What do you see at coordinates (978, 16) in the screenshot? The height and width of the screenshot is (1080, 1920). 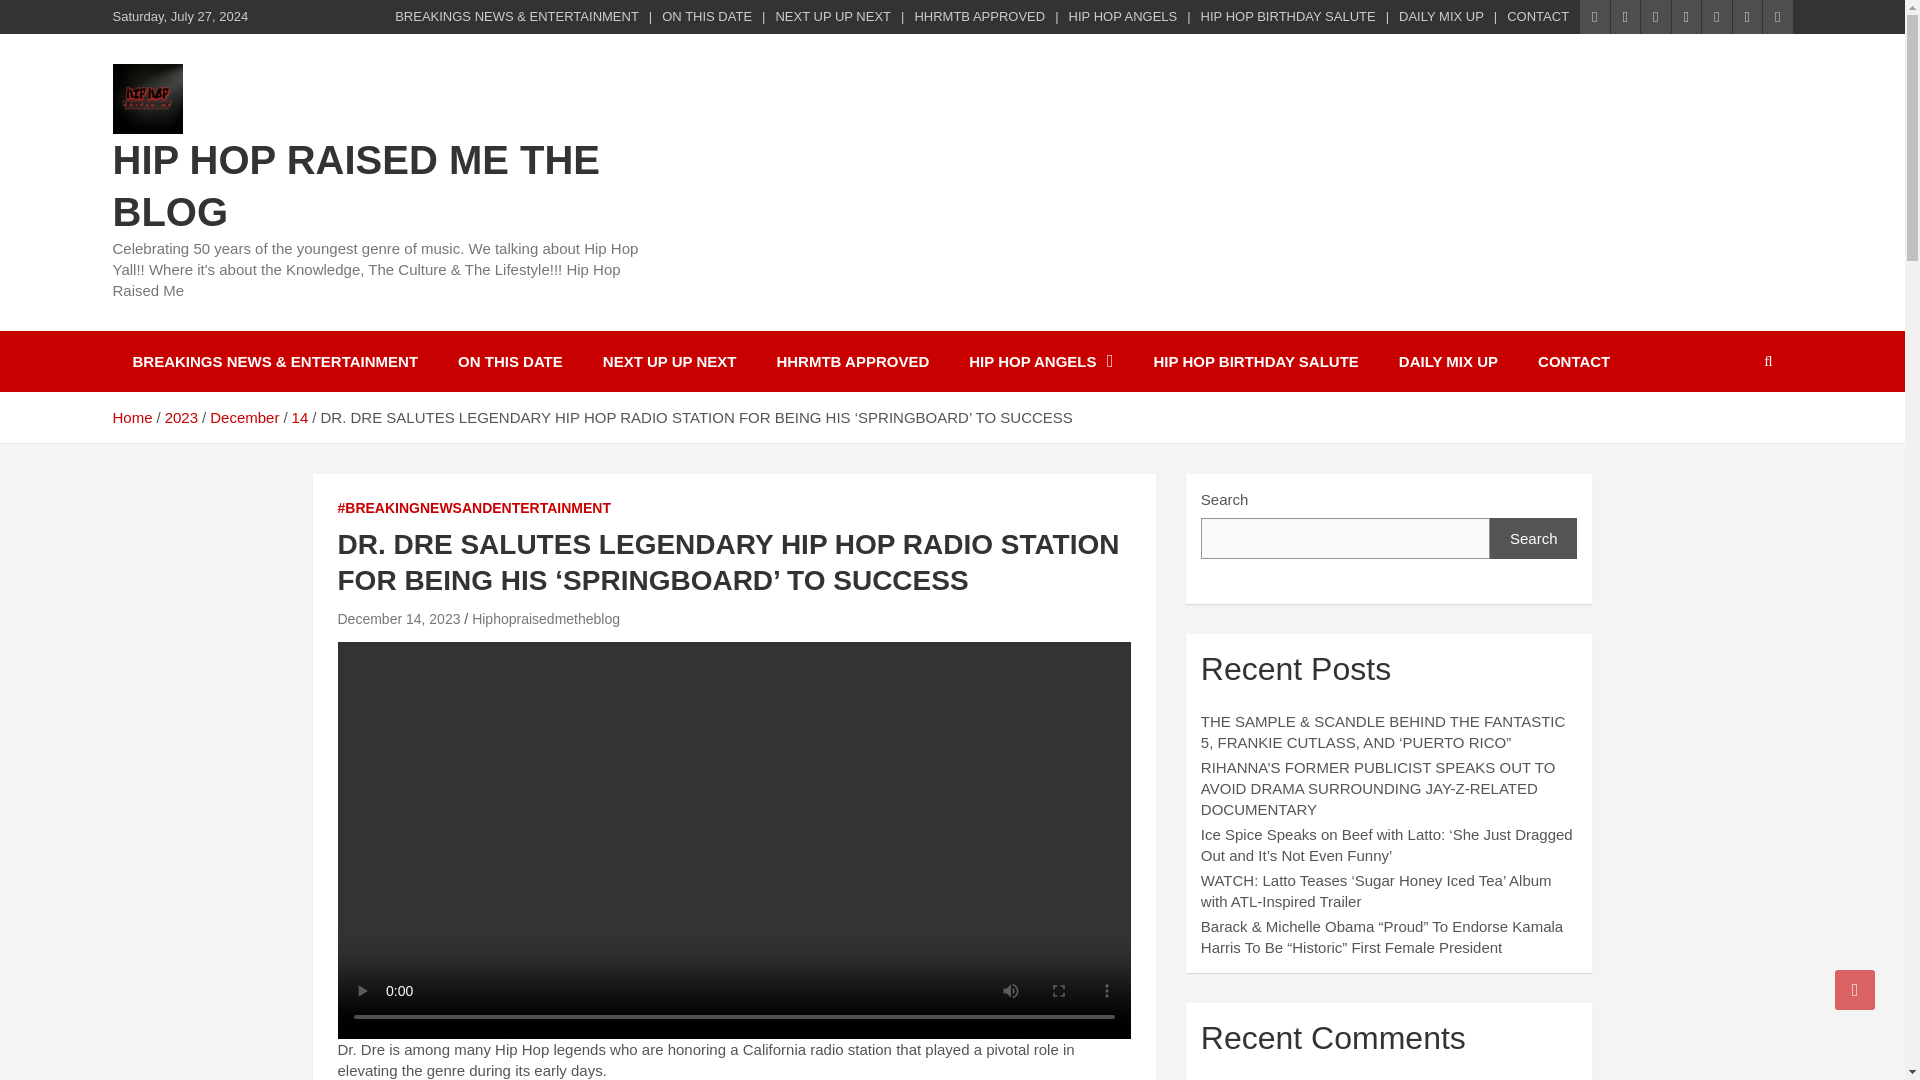 I see `HHRMTB APPROVED` at bounding box center [978, 16].